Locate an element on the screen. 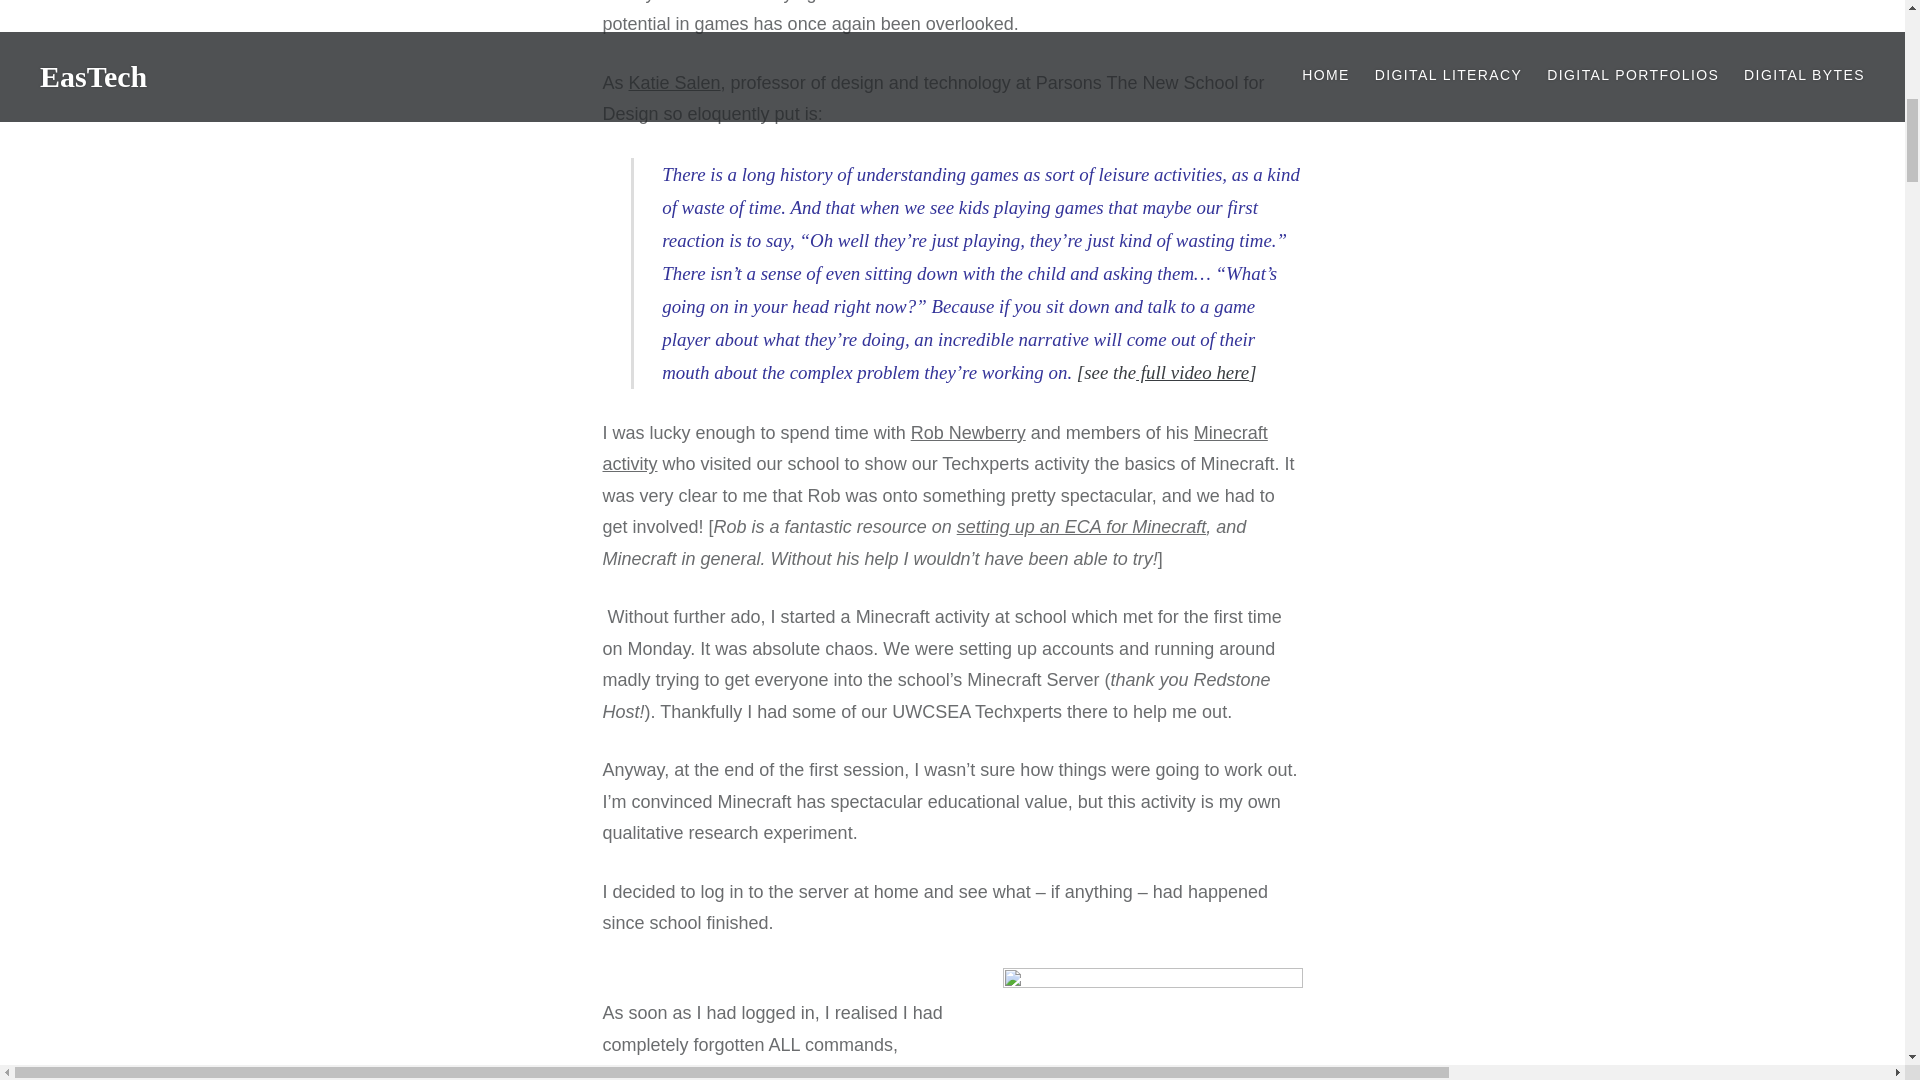  Minecraft activity is located at coordinates (934, 449).